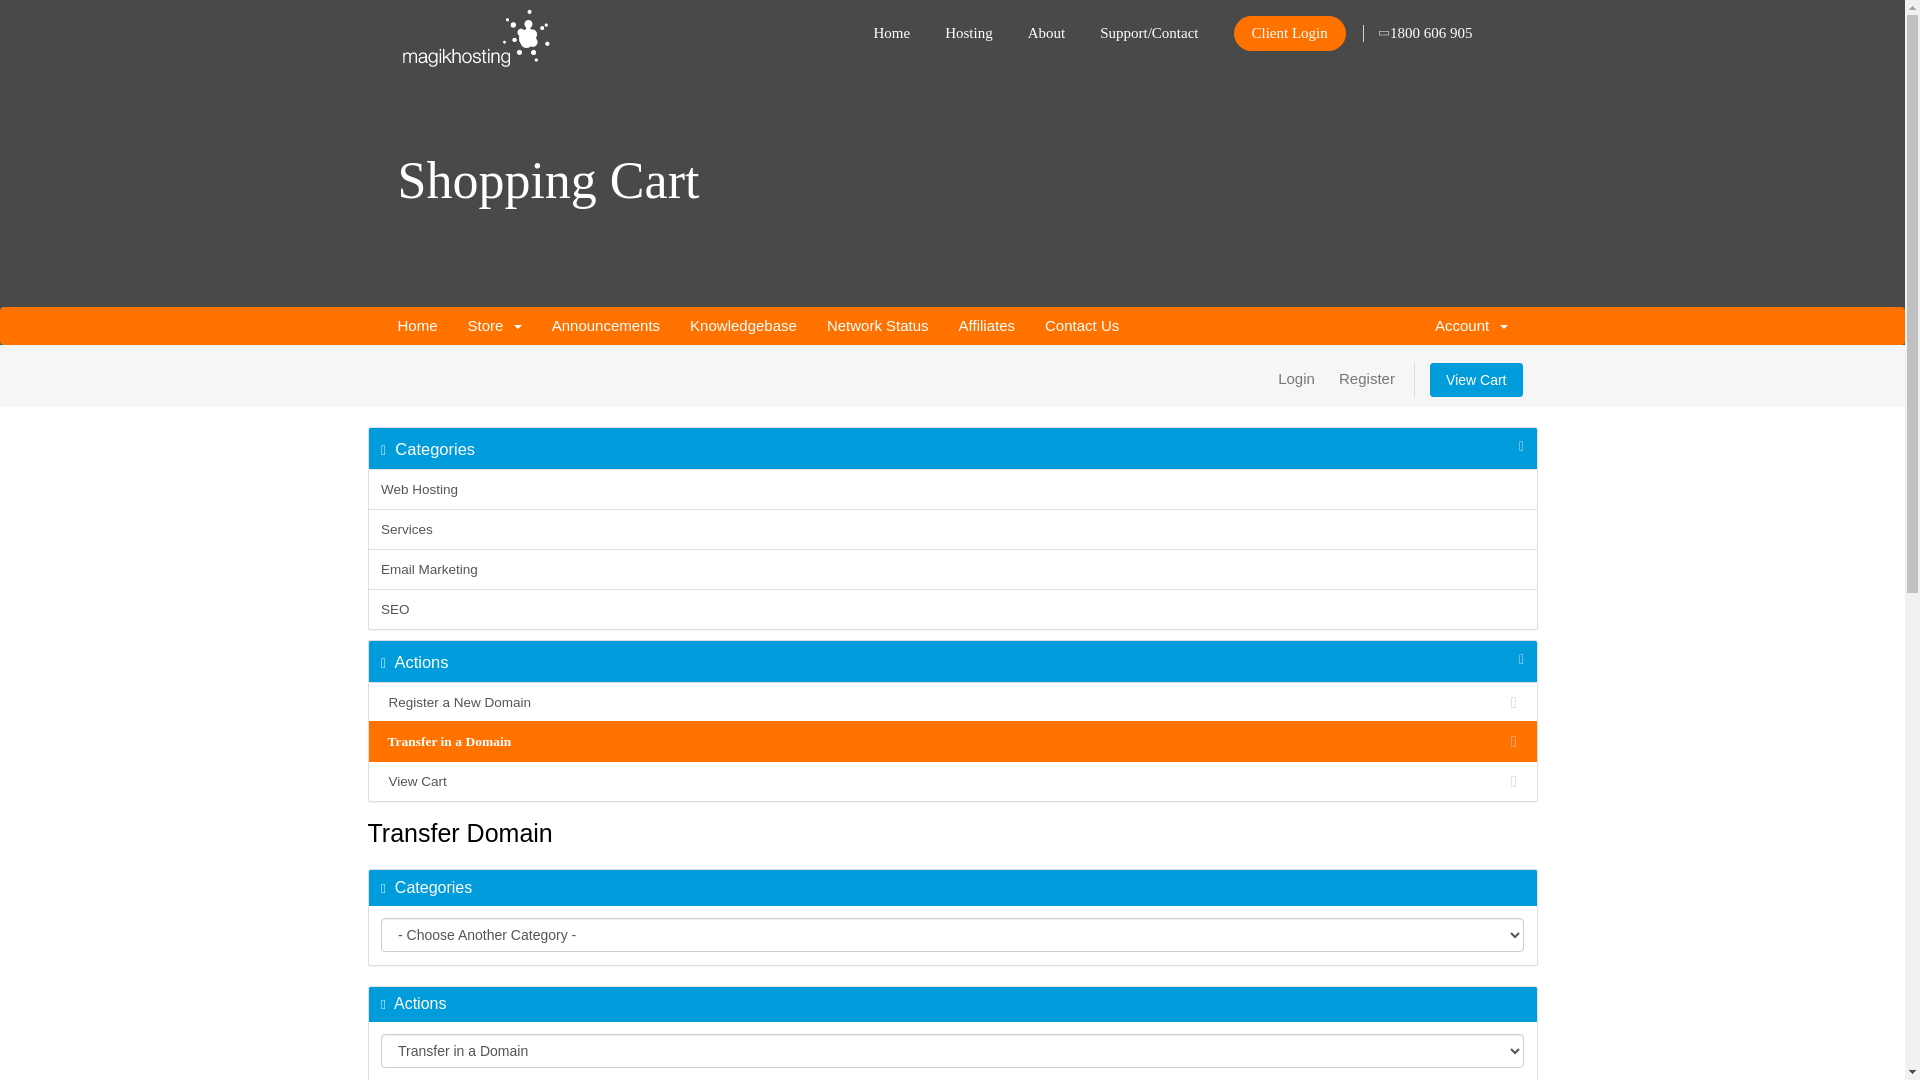  Describe the element at coordinates (1082, 326) in the screenshot. I see `Contact Us` at that location.